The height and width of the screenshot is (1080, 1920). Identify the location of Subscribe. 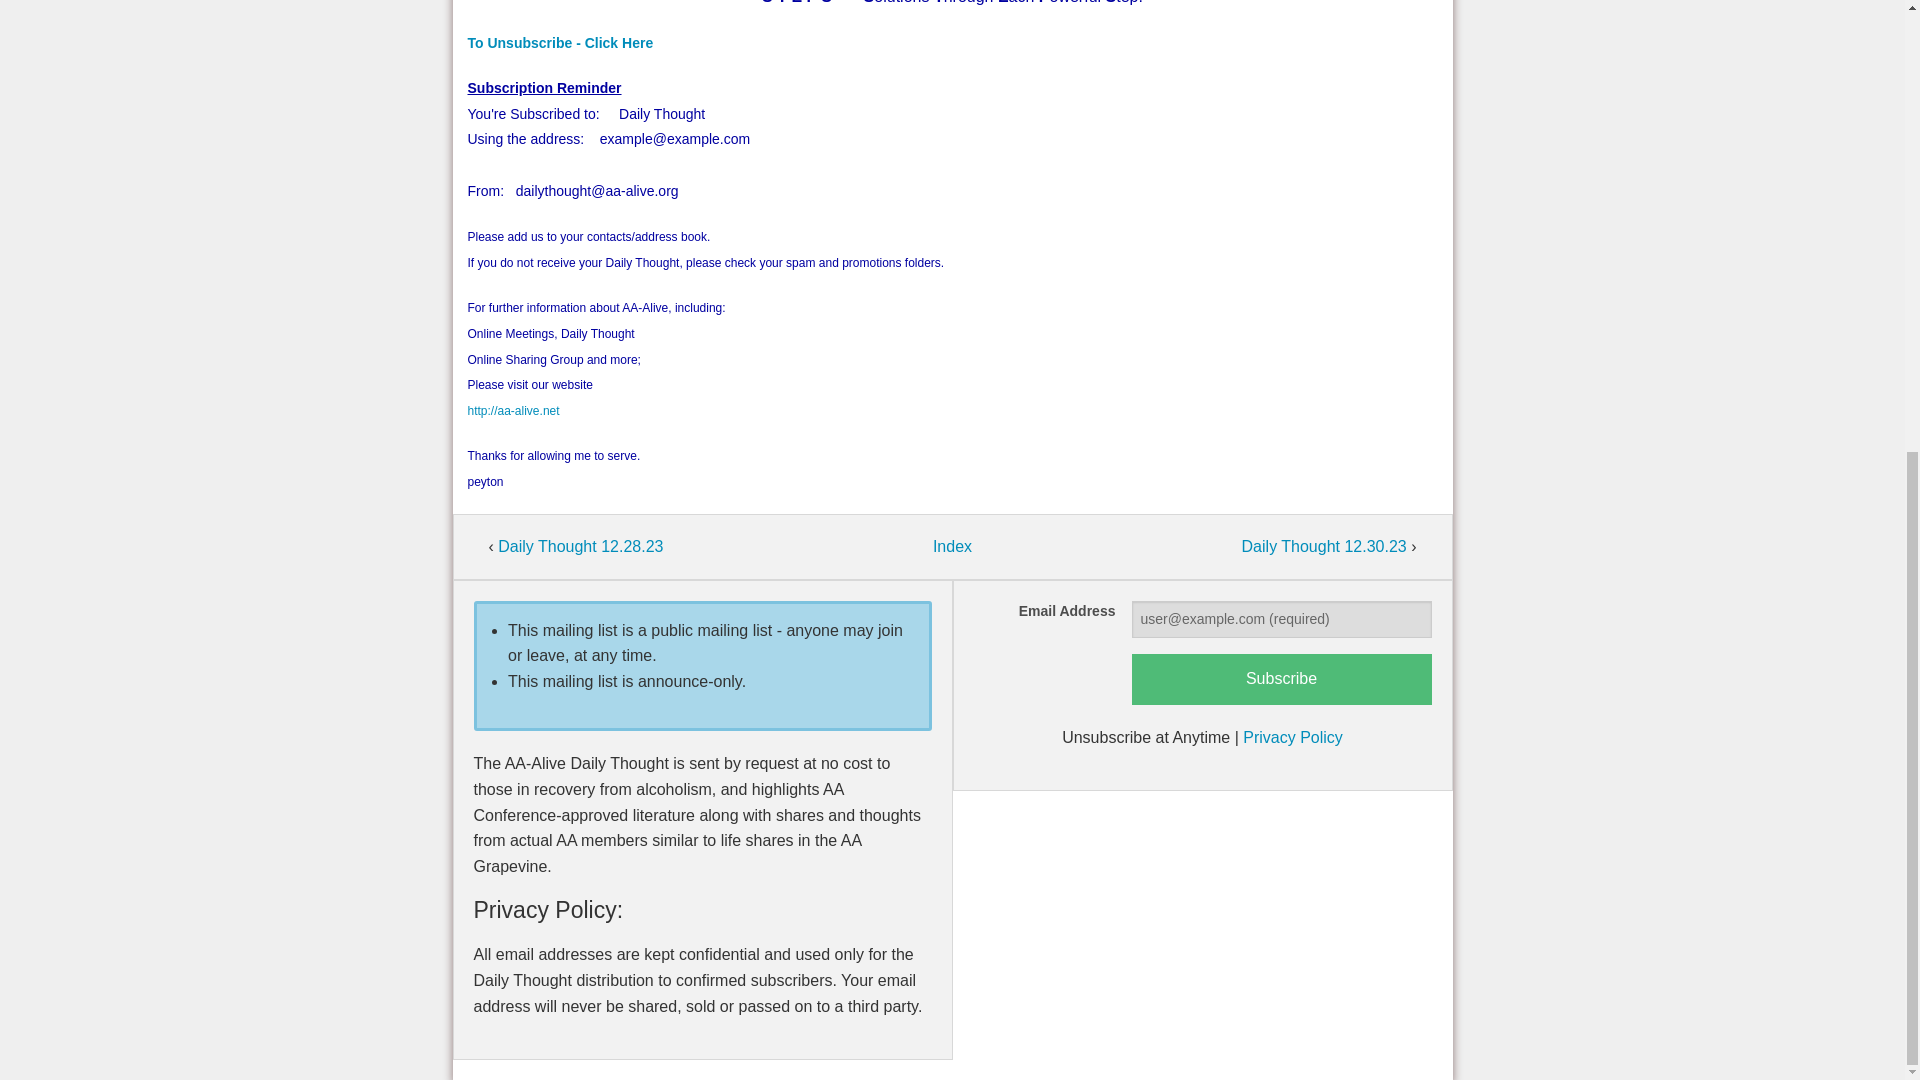
(1282, 680).